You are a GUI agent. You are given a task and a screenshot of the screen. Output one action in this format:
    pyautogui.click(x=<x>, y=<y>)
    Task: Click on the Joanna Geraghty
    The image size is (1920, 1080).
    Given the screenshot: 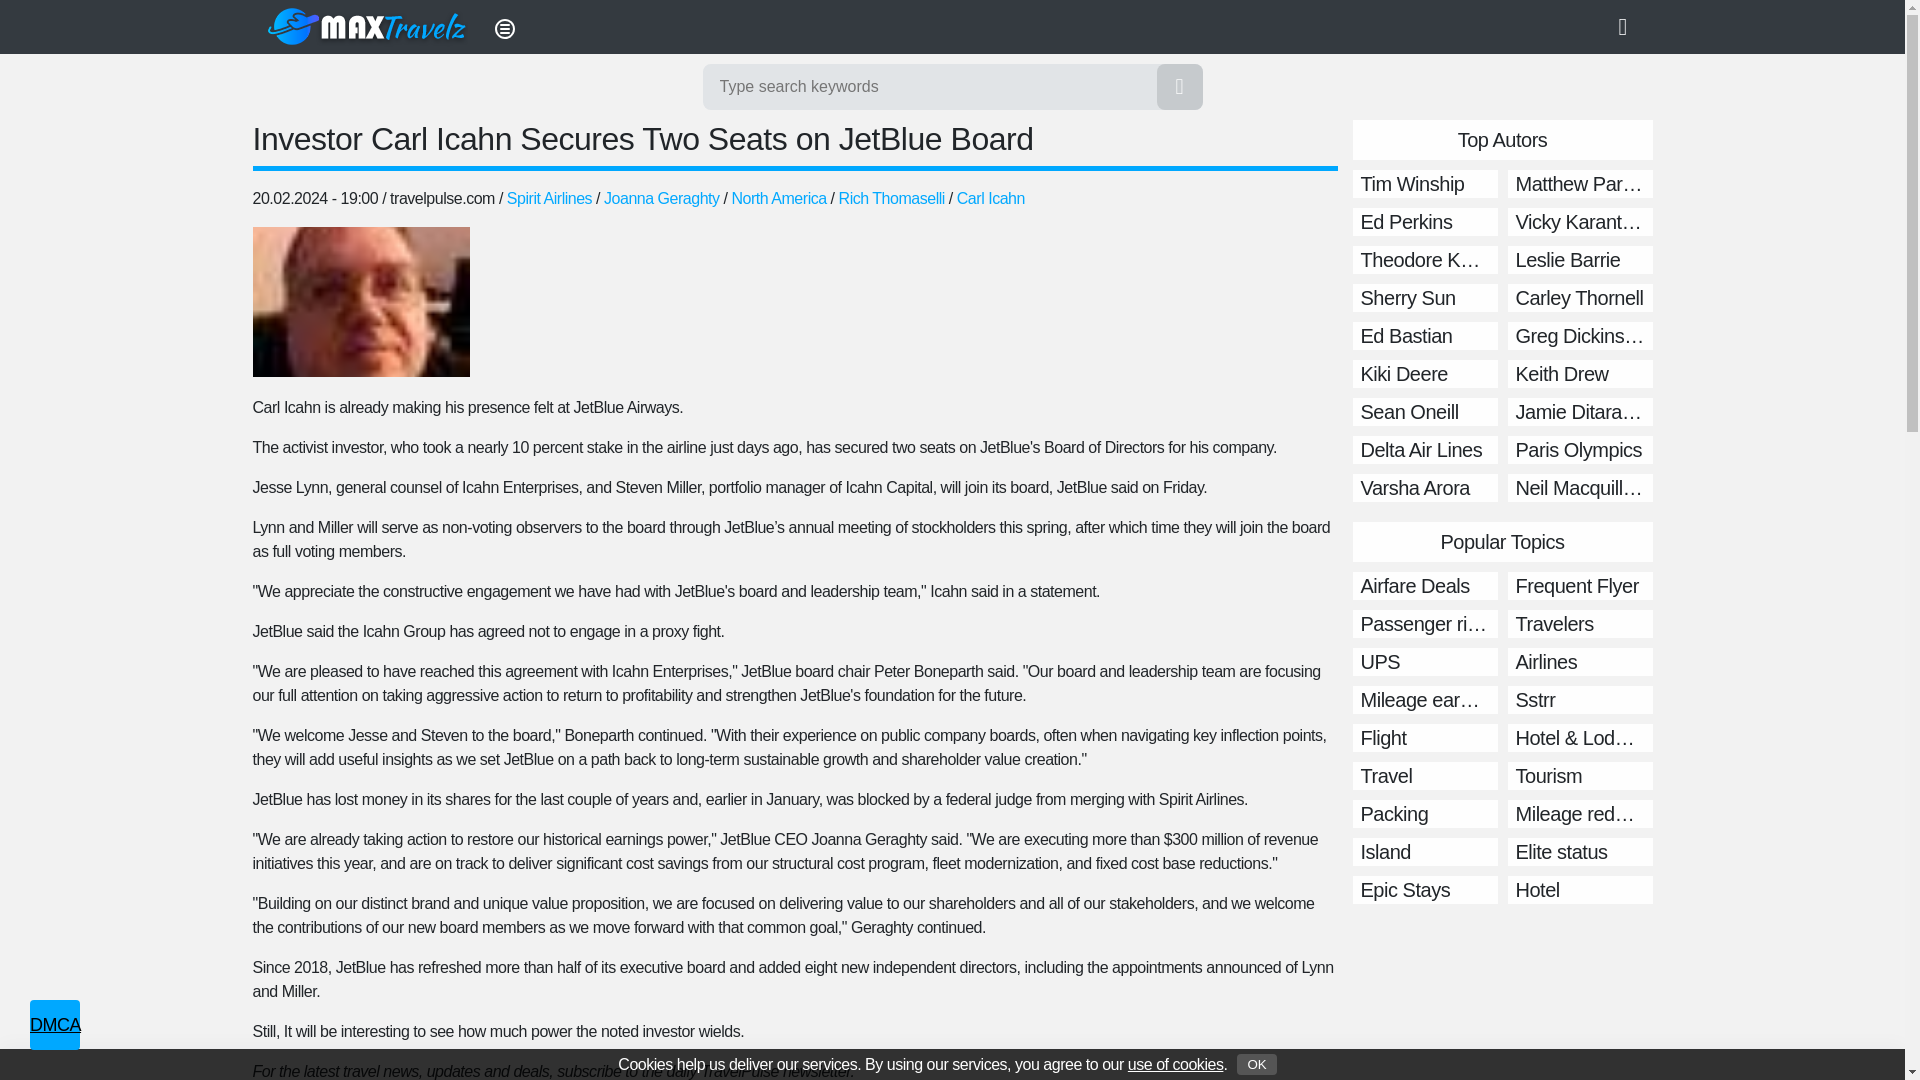 What is the action you would take?
    pyautogui.click(x=662, y=198)
    